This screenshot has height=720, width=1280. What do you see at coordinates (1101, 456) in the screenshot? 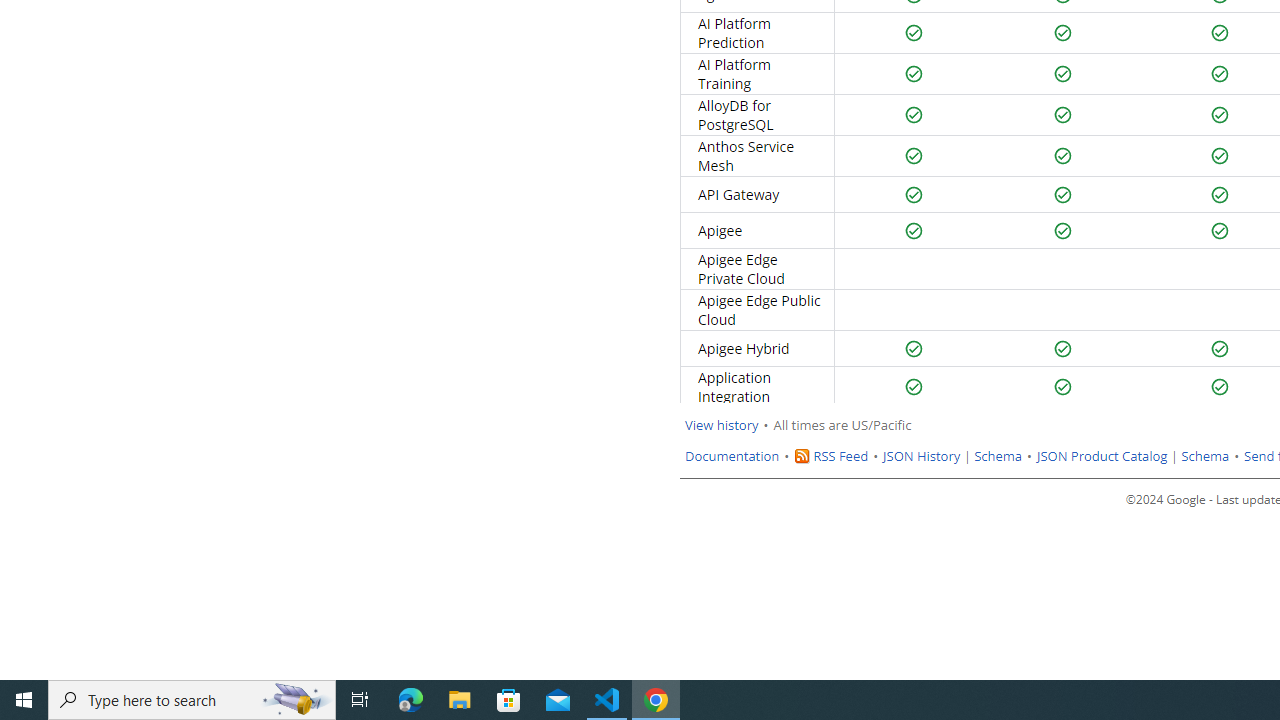
I see `JSON Product Catalog` at bounding box center [1101, 456].